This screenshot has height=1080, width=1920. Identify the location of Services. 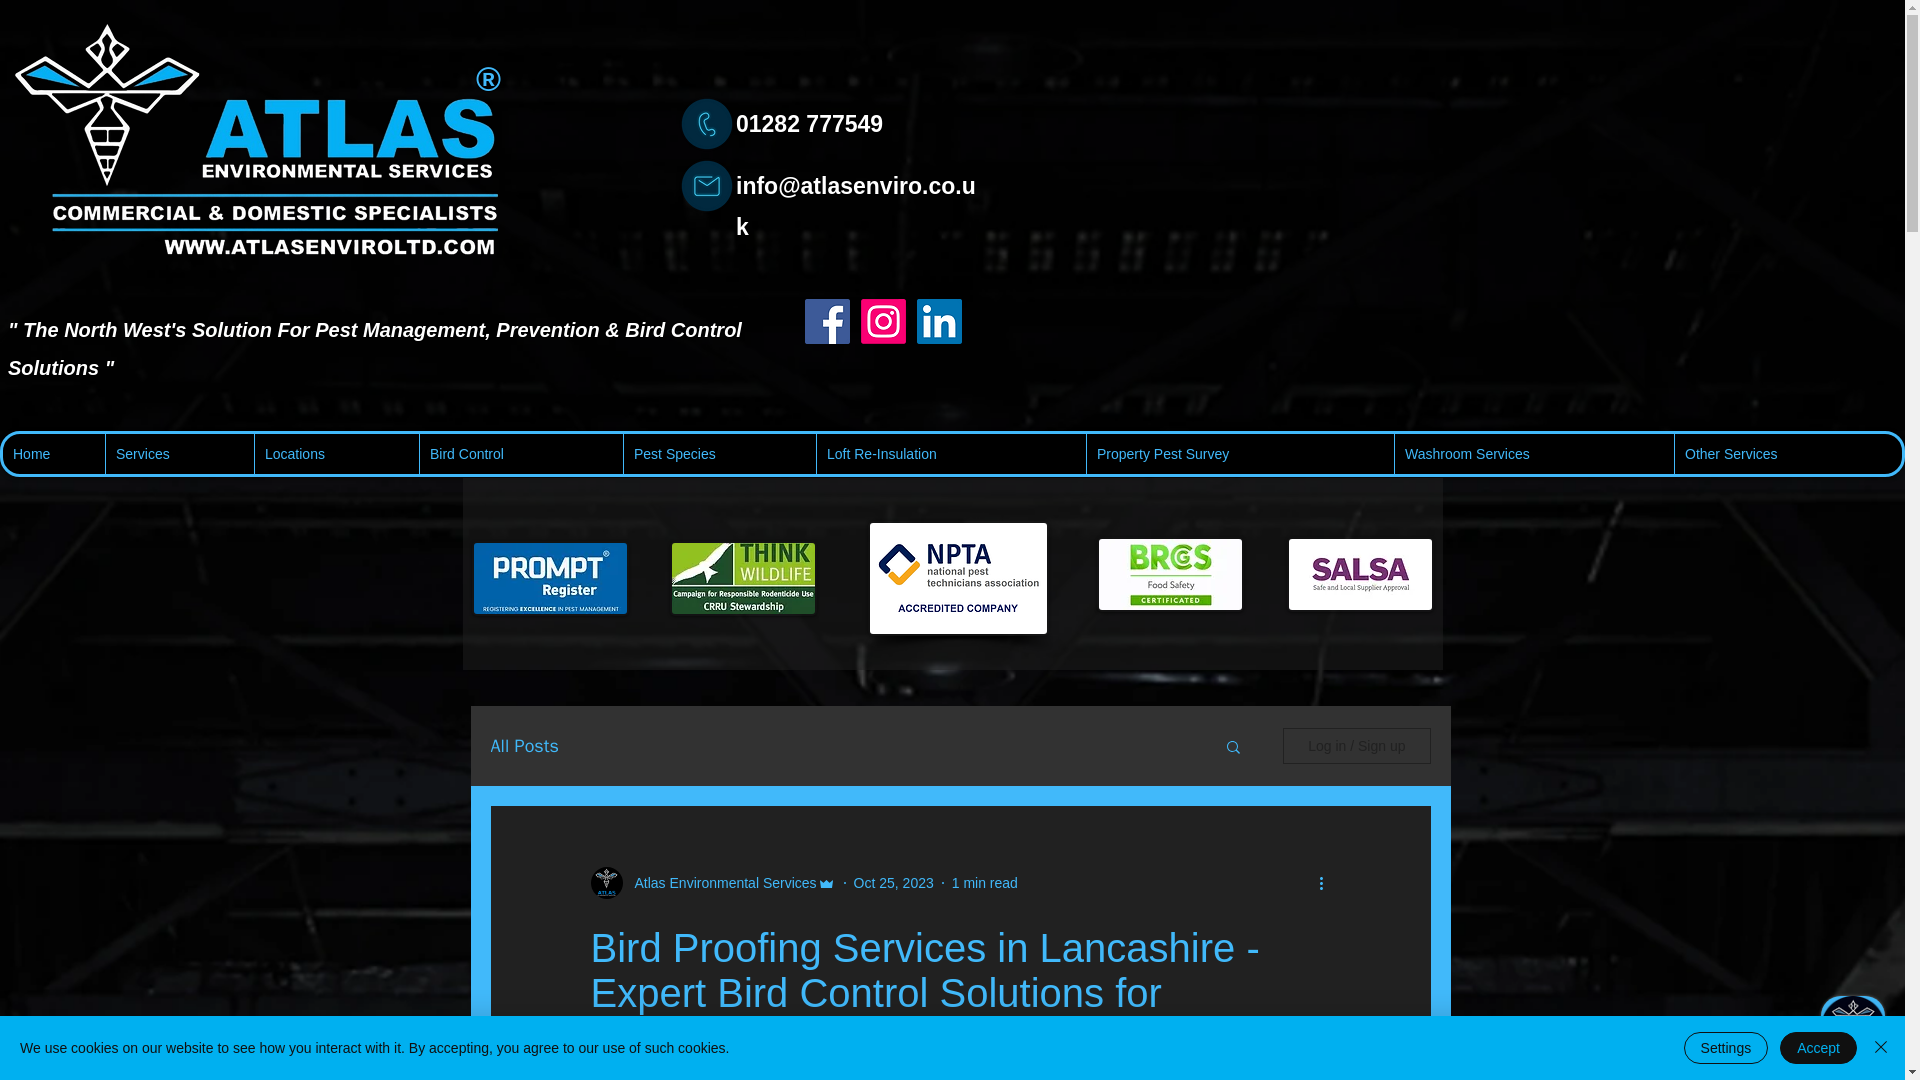
(179, 454).